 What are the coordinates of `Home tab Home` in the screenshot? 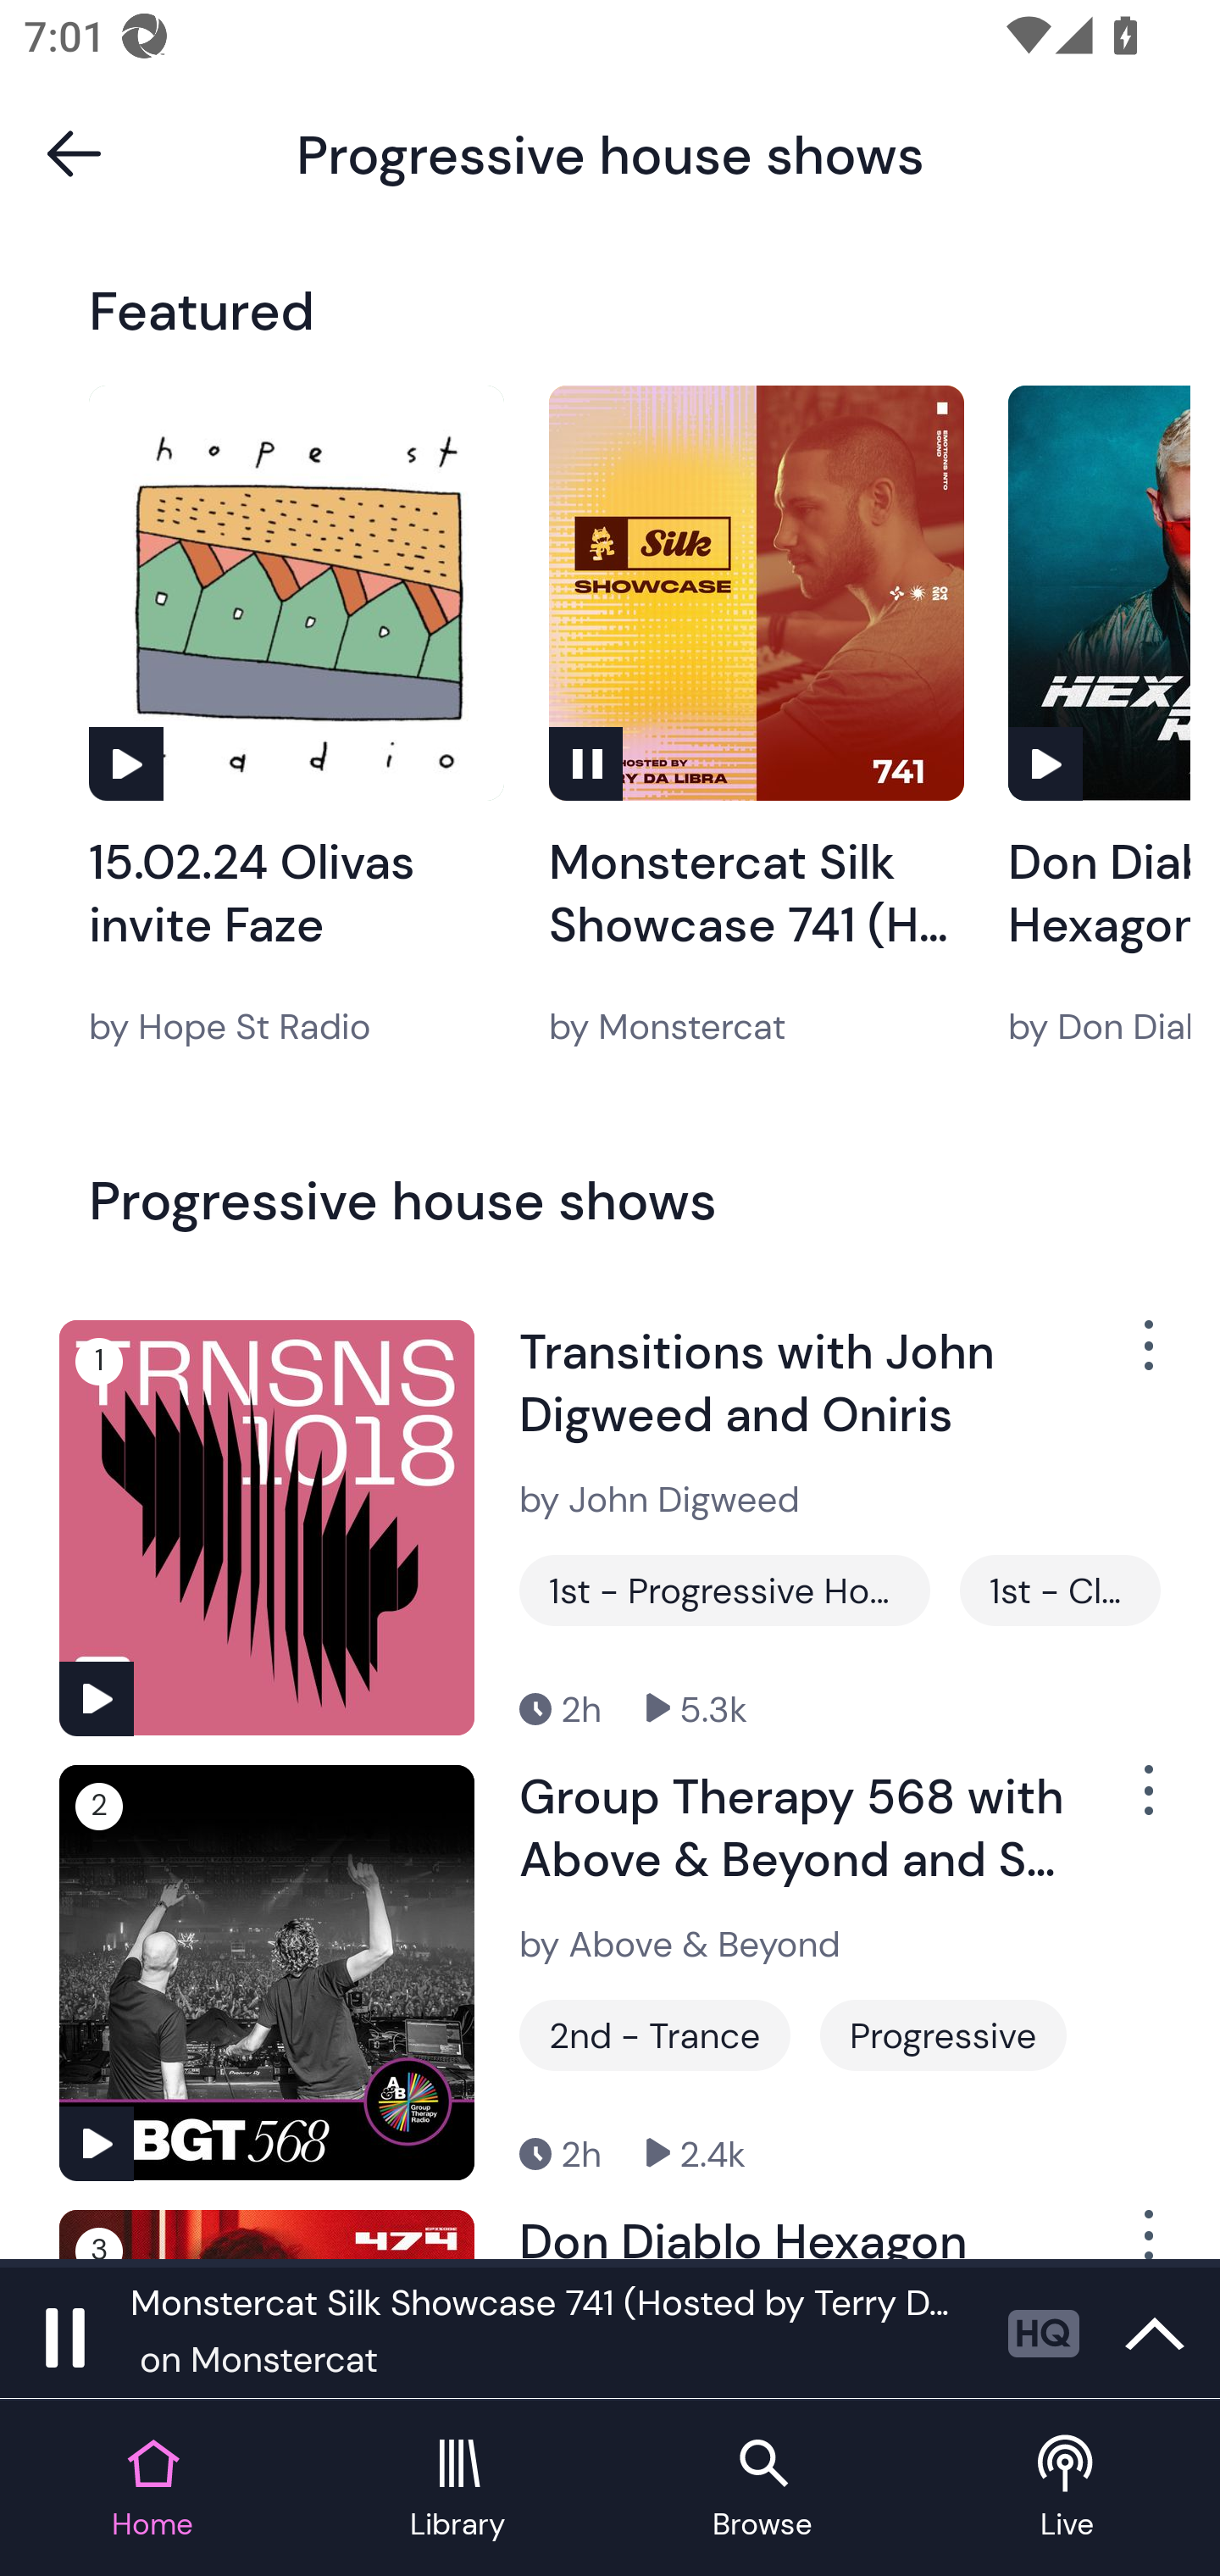 It's located at (152, 2490).